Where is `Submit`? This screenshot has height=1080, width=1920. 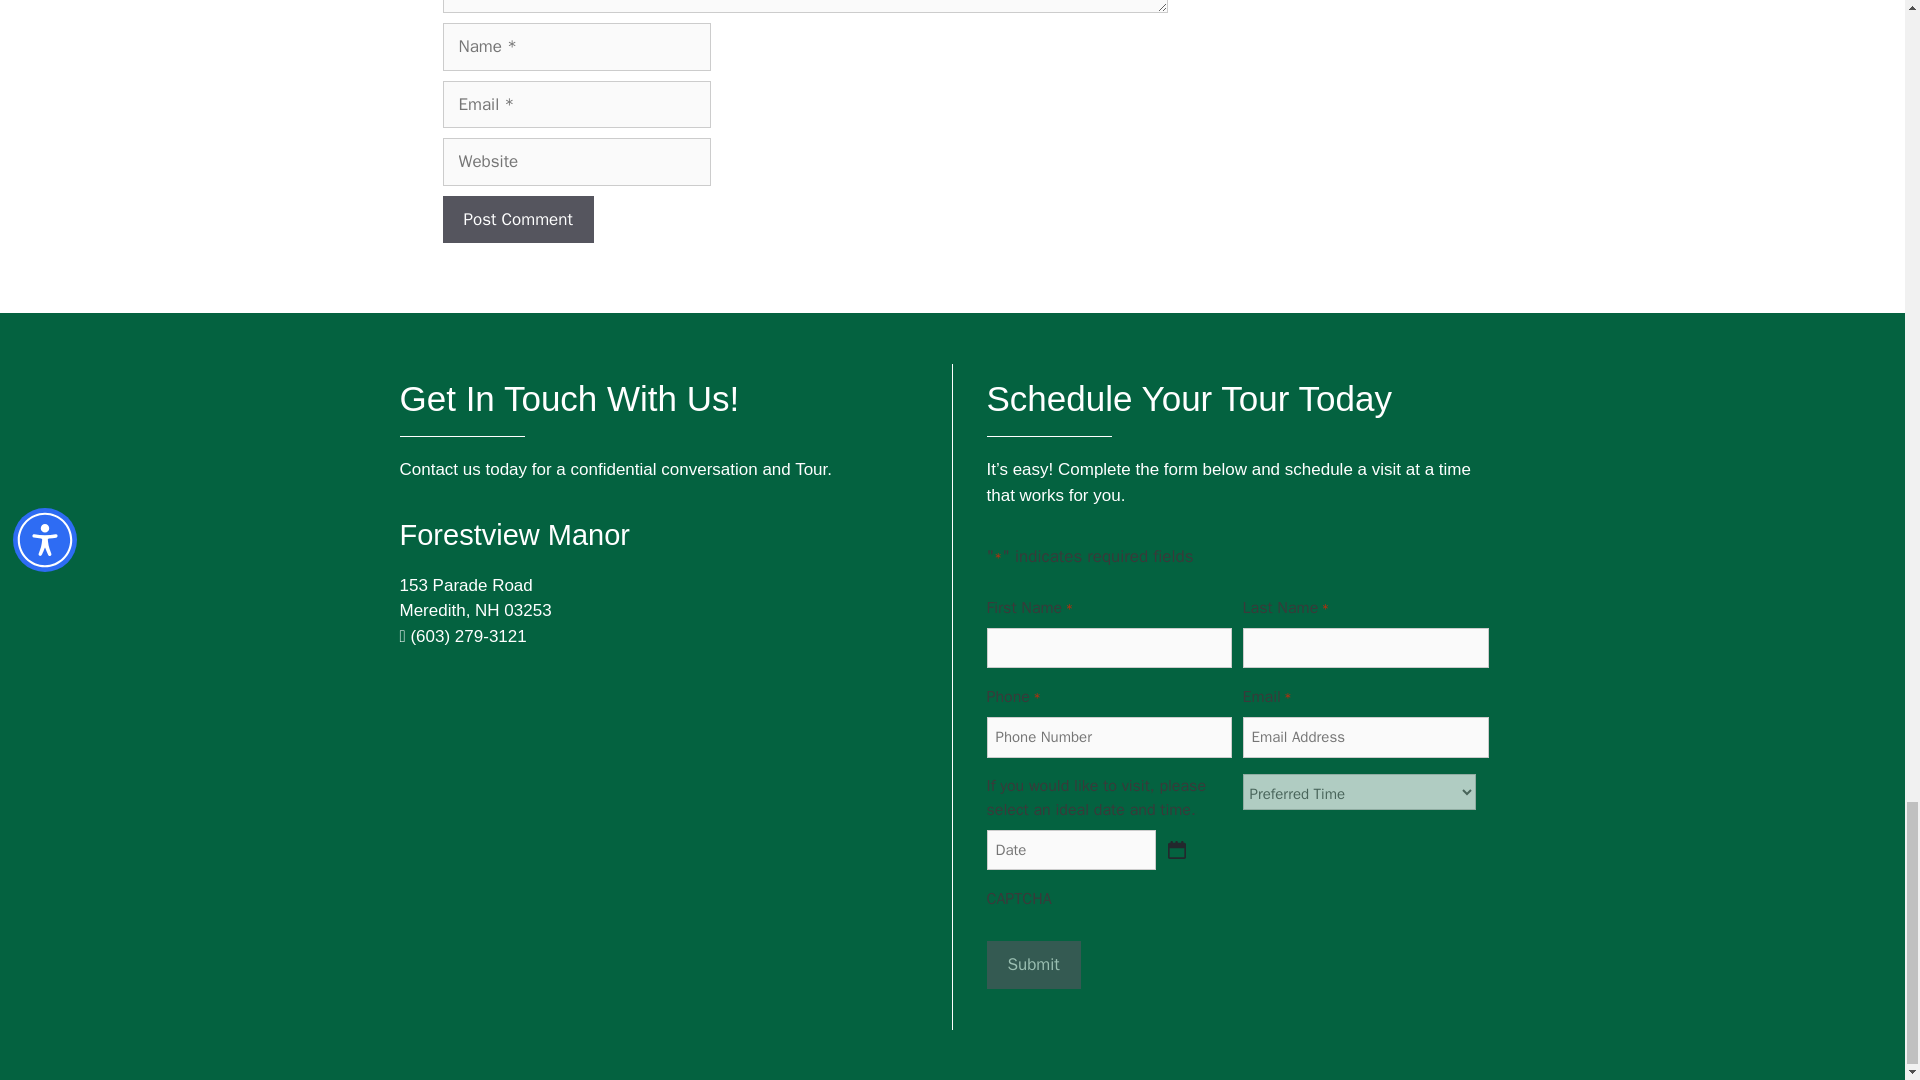
Submit is located at coordinates (1032, 964).